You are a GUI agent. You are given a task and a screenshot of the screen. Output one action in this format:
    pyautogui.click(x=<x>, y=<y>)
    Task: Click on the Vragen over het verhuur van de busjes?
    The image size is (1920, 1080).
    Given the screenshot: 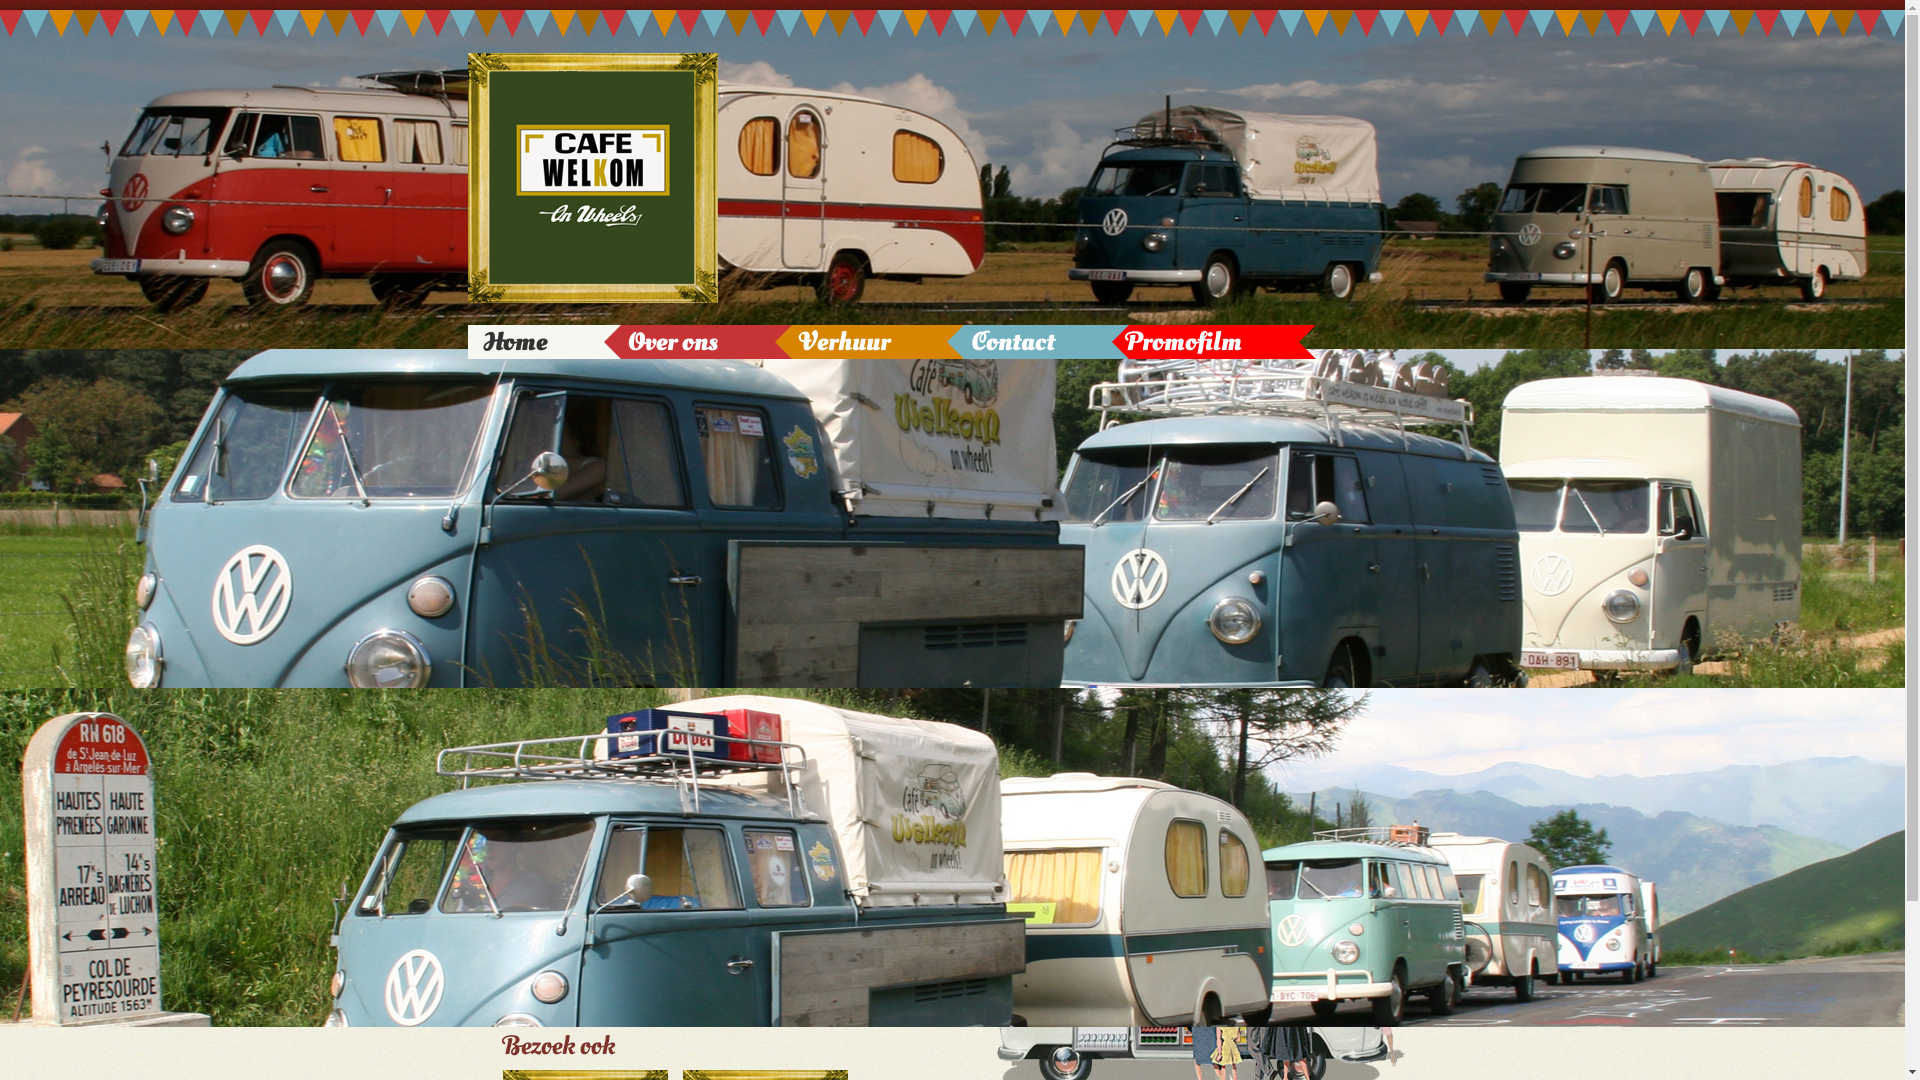 What is the action you would take?
    pyautogui.click(x=693, y=930)
    